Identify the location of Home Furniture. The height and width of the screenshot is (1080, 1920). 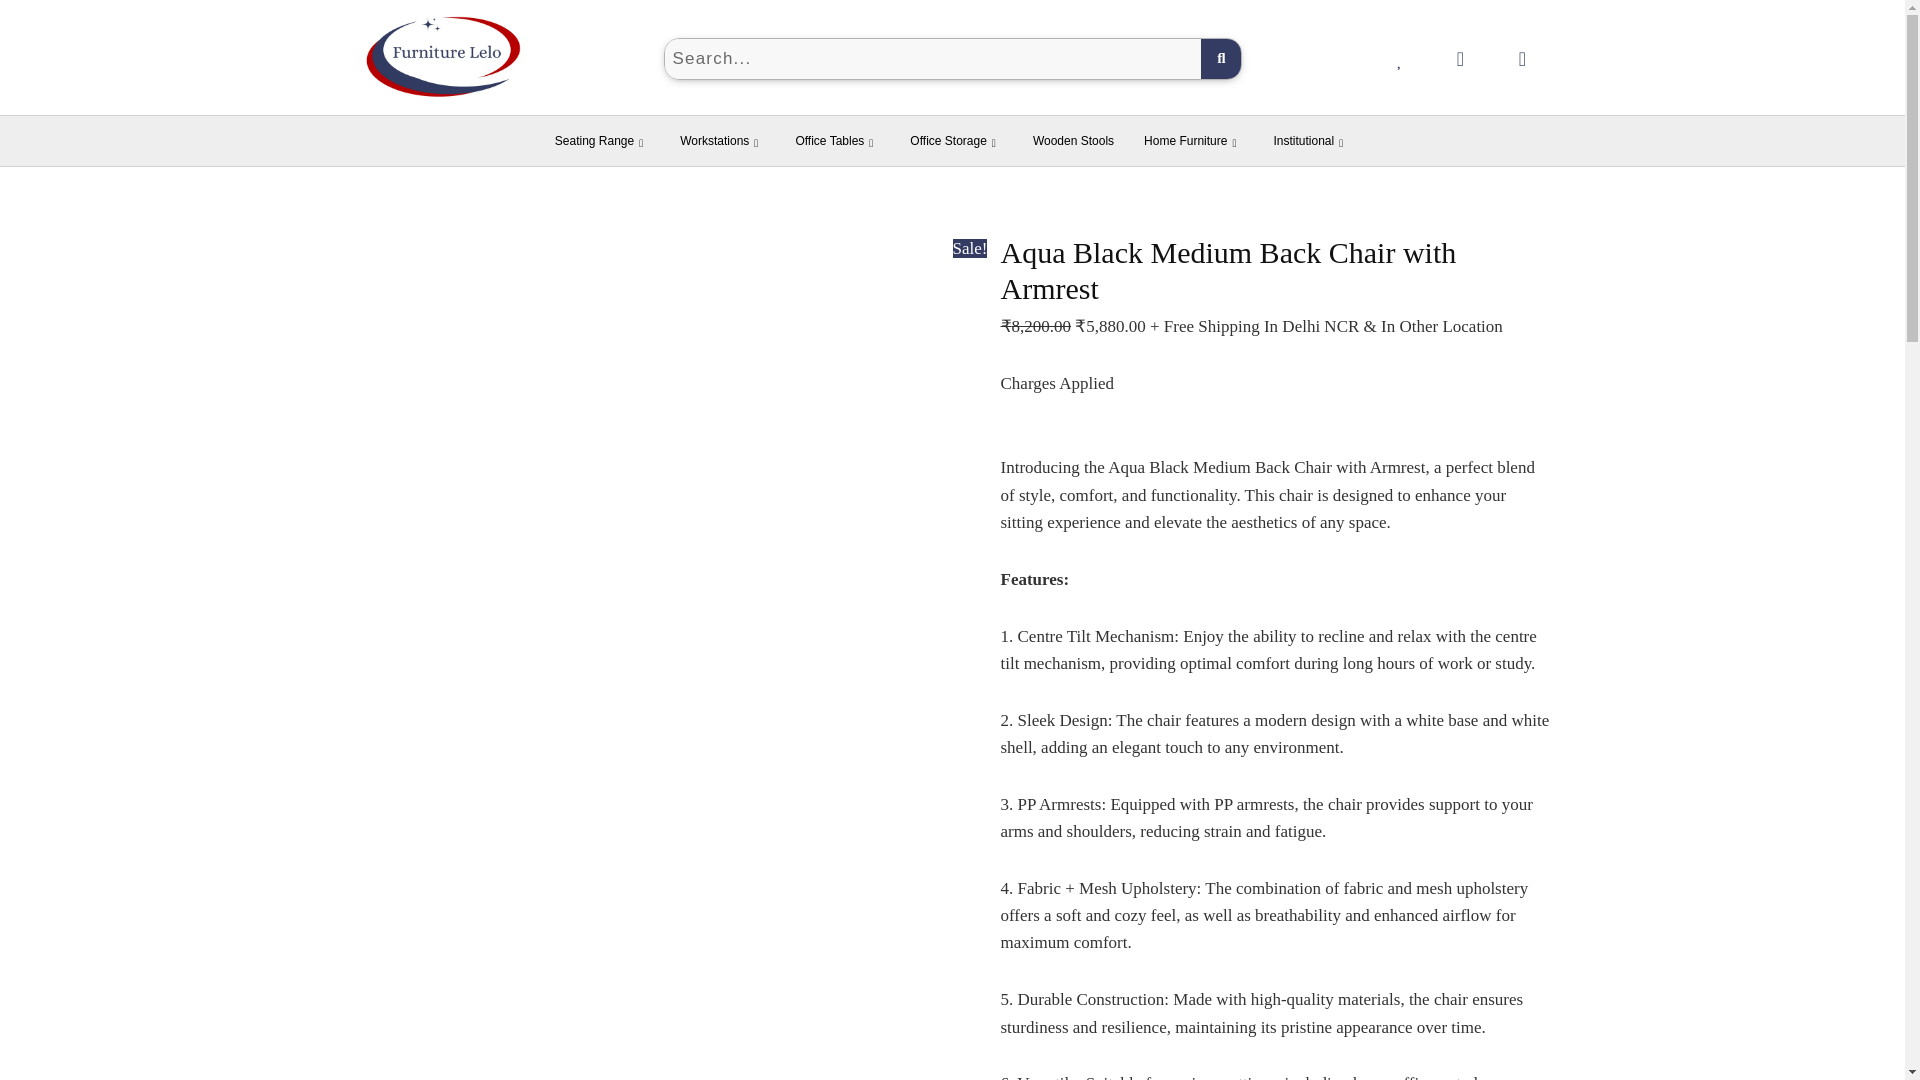
(1192, 140).